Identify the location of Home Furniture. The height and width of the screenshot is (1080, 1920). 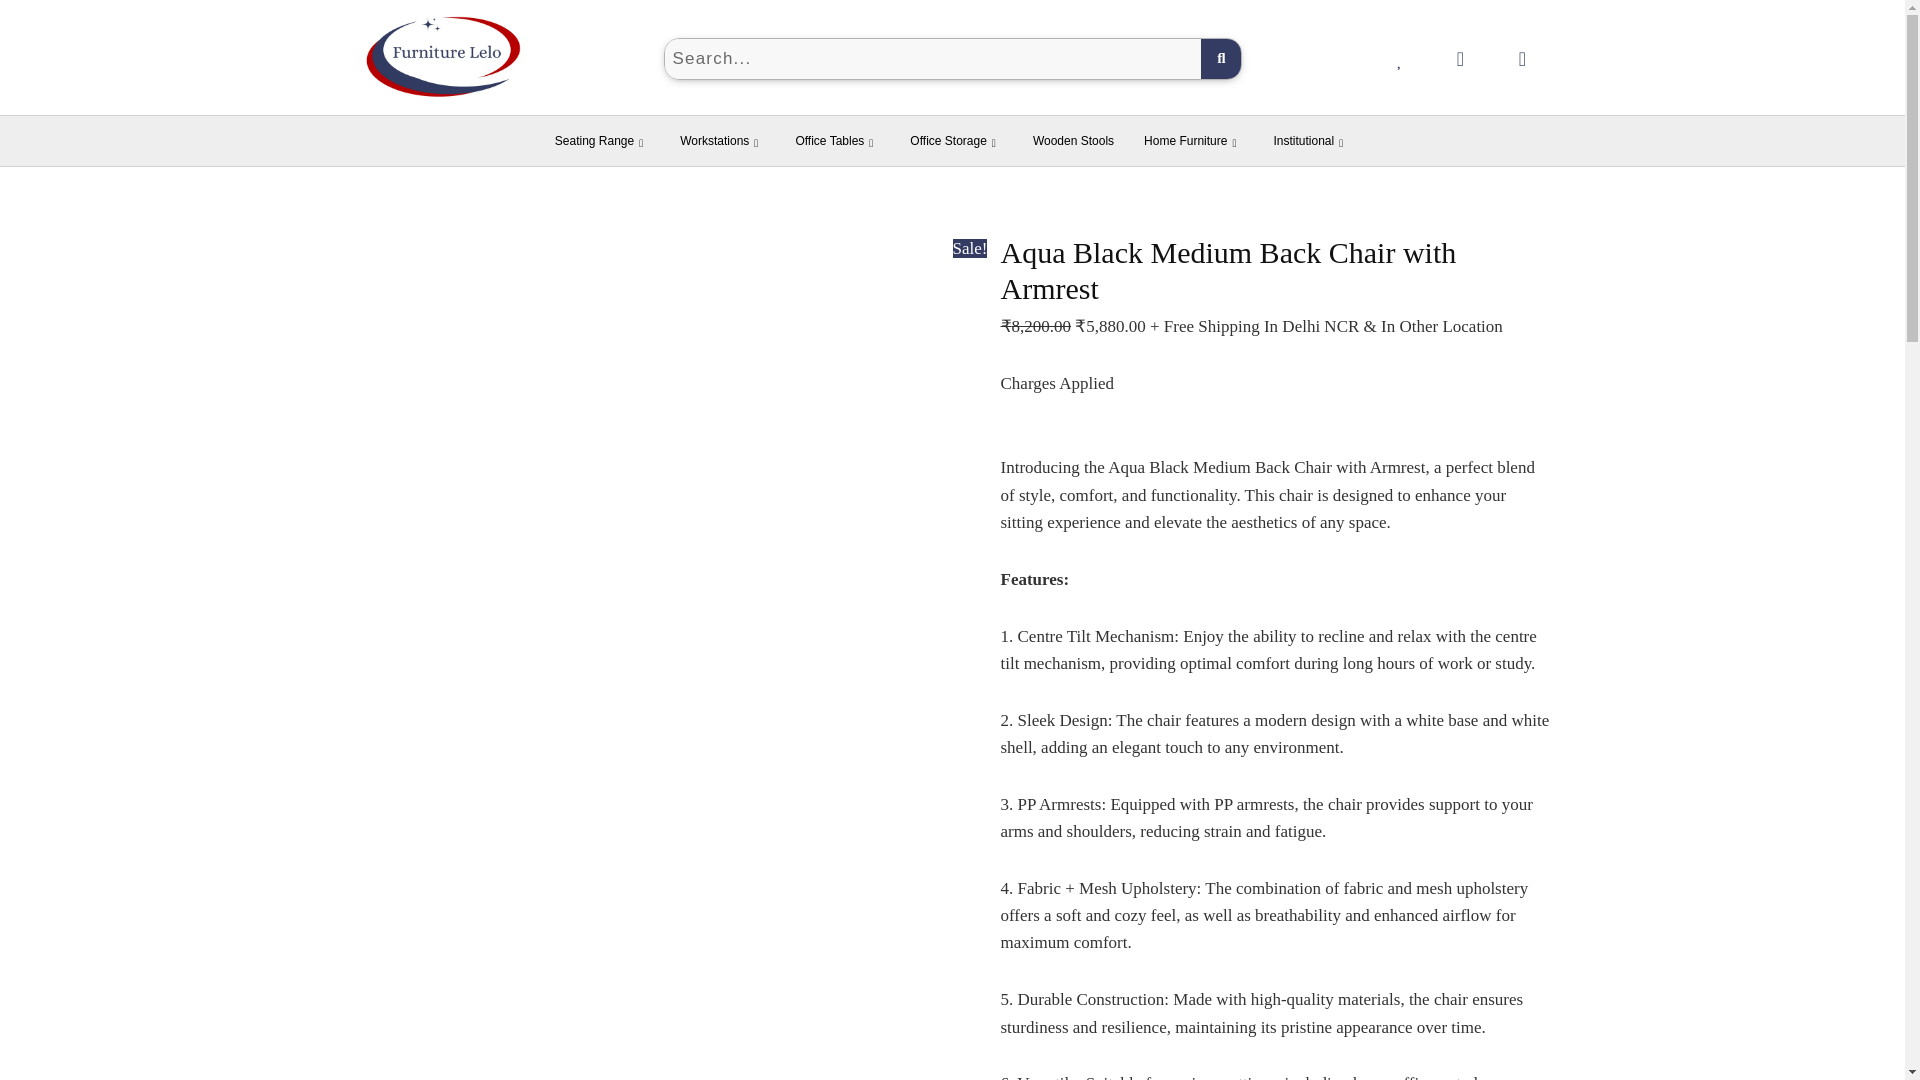
(1192, 140).